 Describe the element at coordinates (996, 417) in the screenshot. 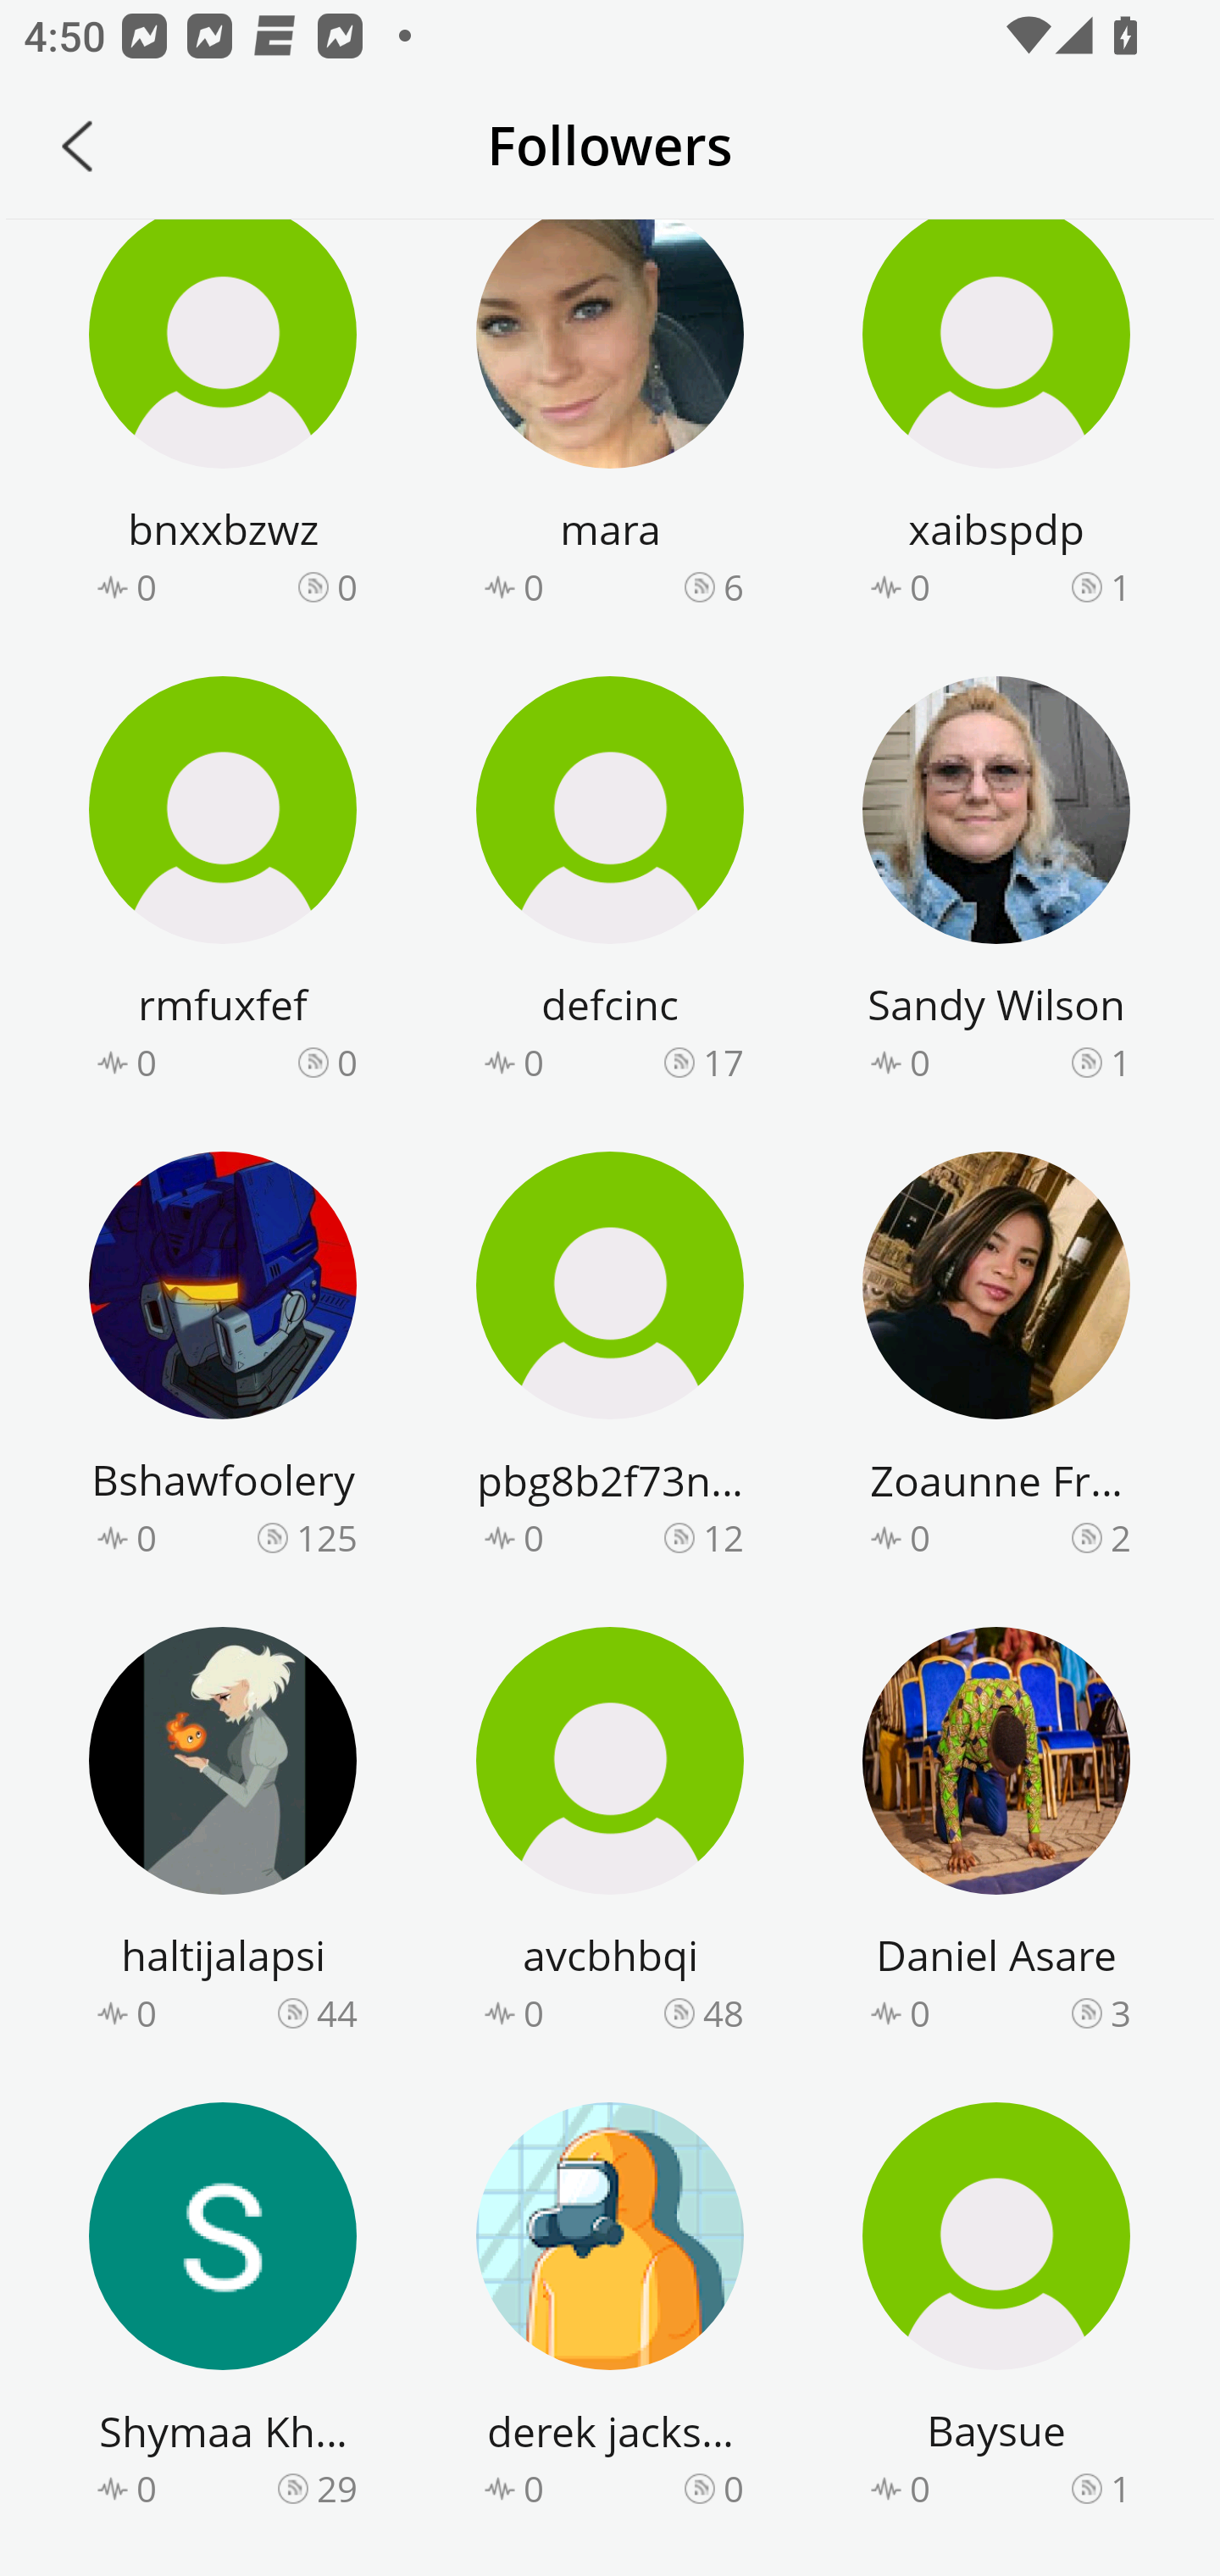

I see `xaibspdp 0 1` at that location.